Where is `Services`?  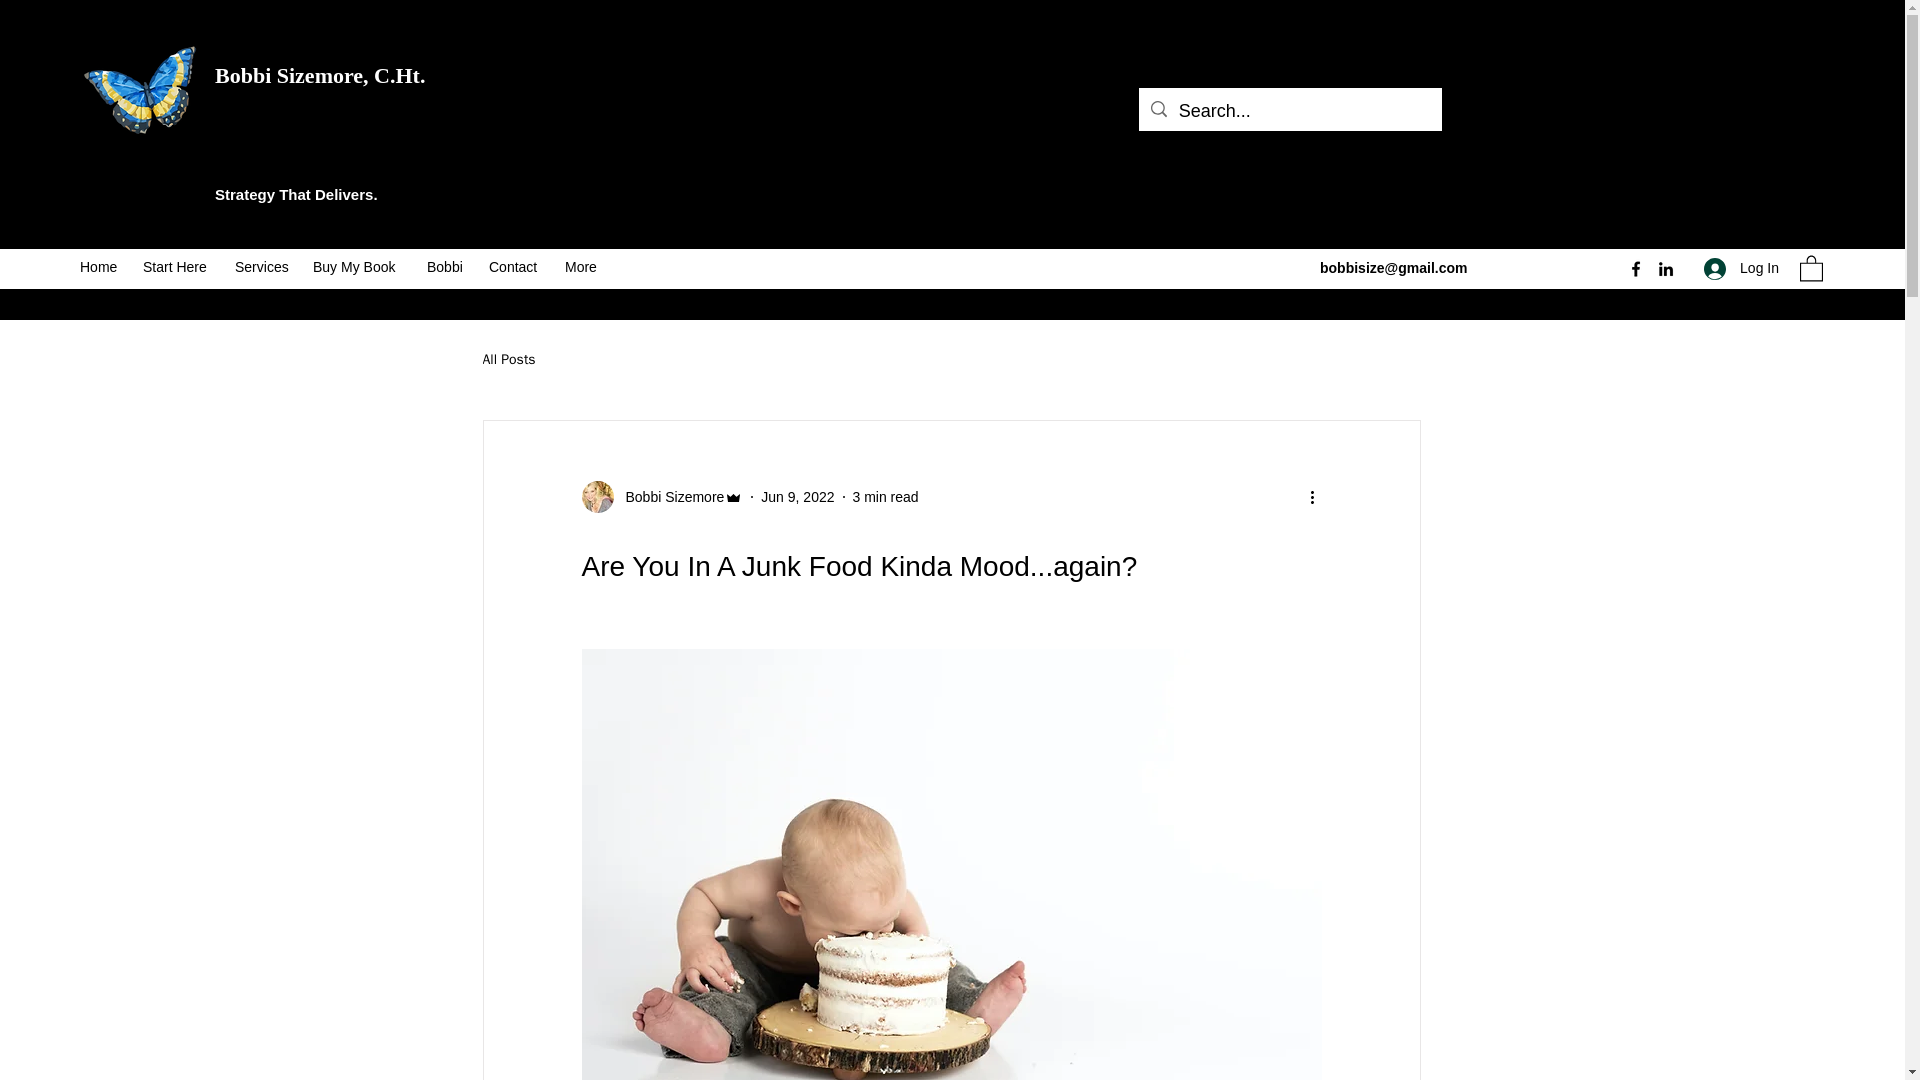 Services is located at coordinates (264, 266).